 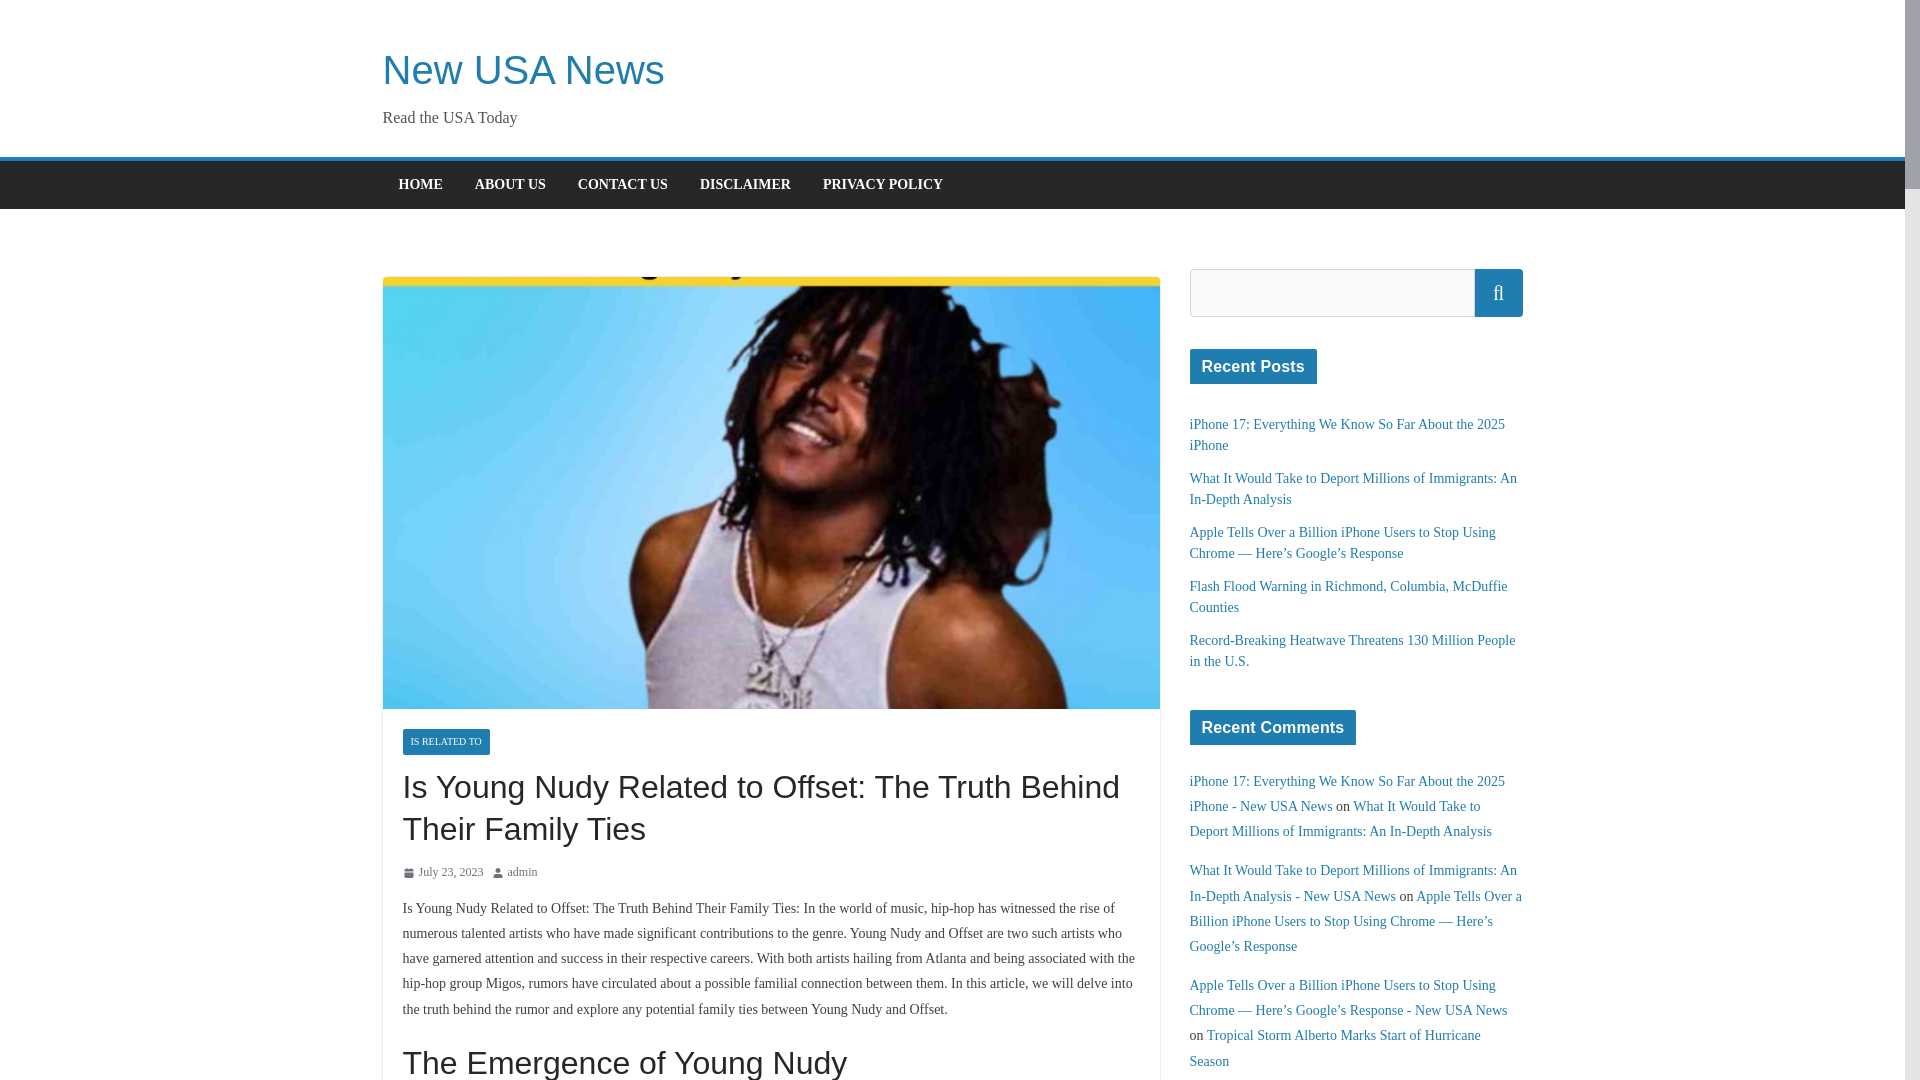 I want to click on iPhone 17: Everything We Know So Far About the 2025 iPhone, so click(x=1348, y=434).